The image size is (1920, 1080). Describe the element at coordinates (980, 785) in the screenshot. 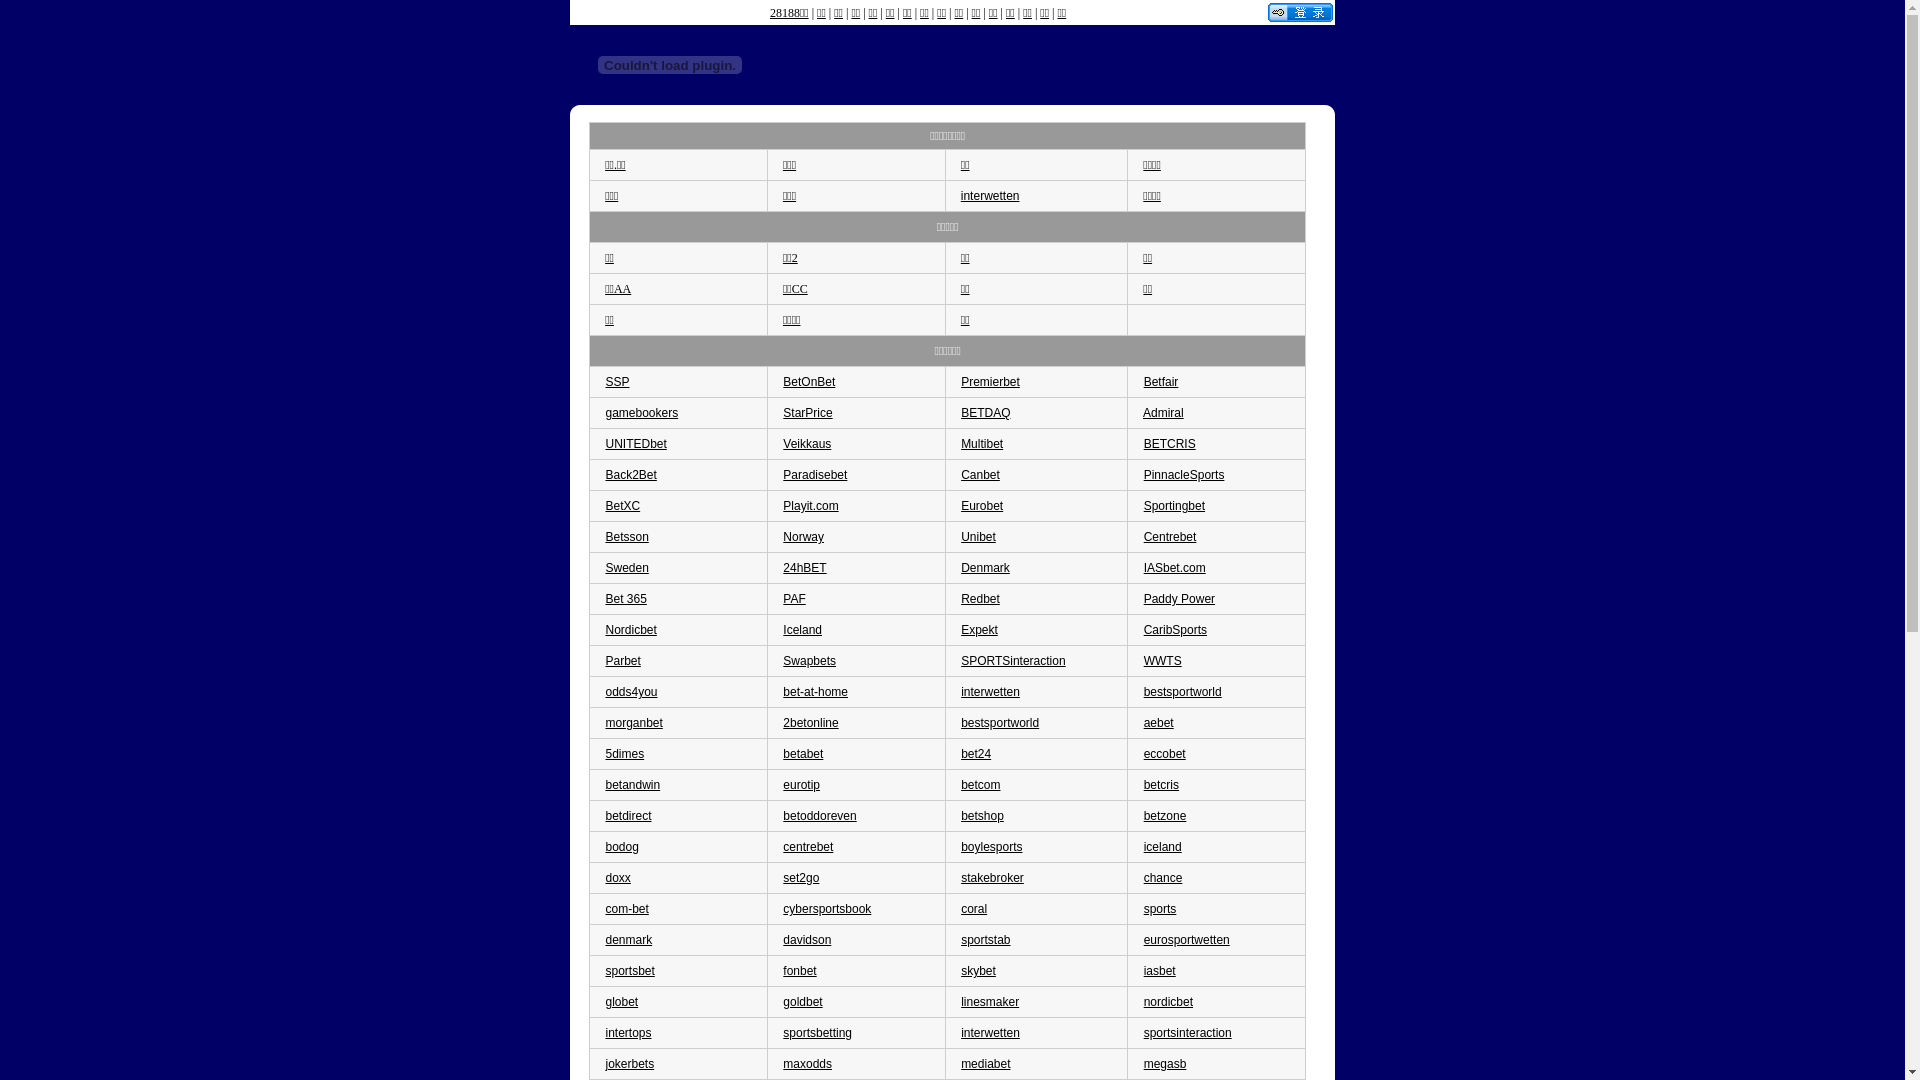

I see `betcom` at that location.